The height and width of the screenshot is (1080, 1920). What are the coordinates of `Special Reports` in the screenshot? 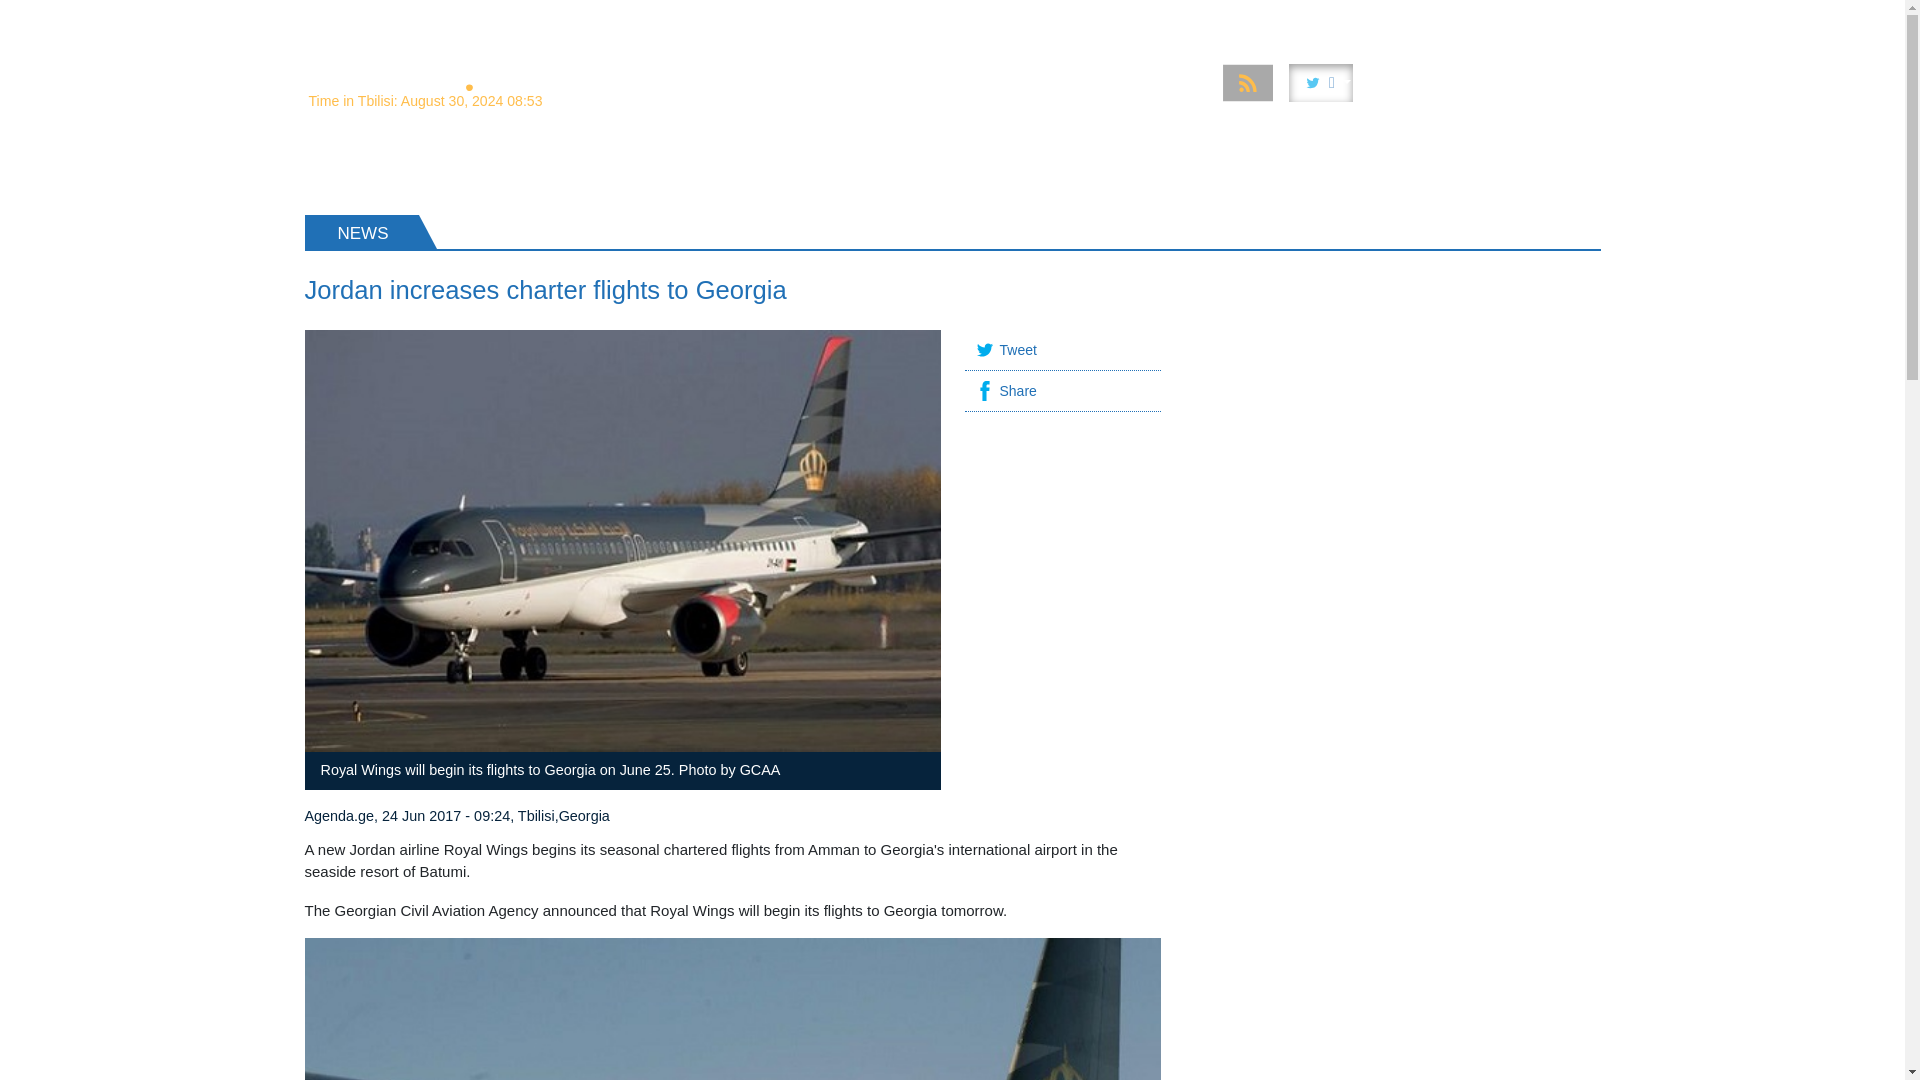 It's located at (866, 18).